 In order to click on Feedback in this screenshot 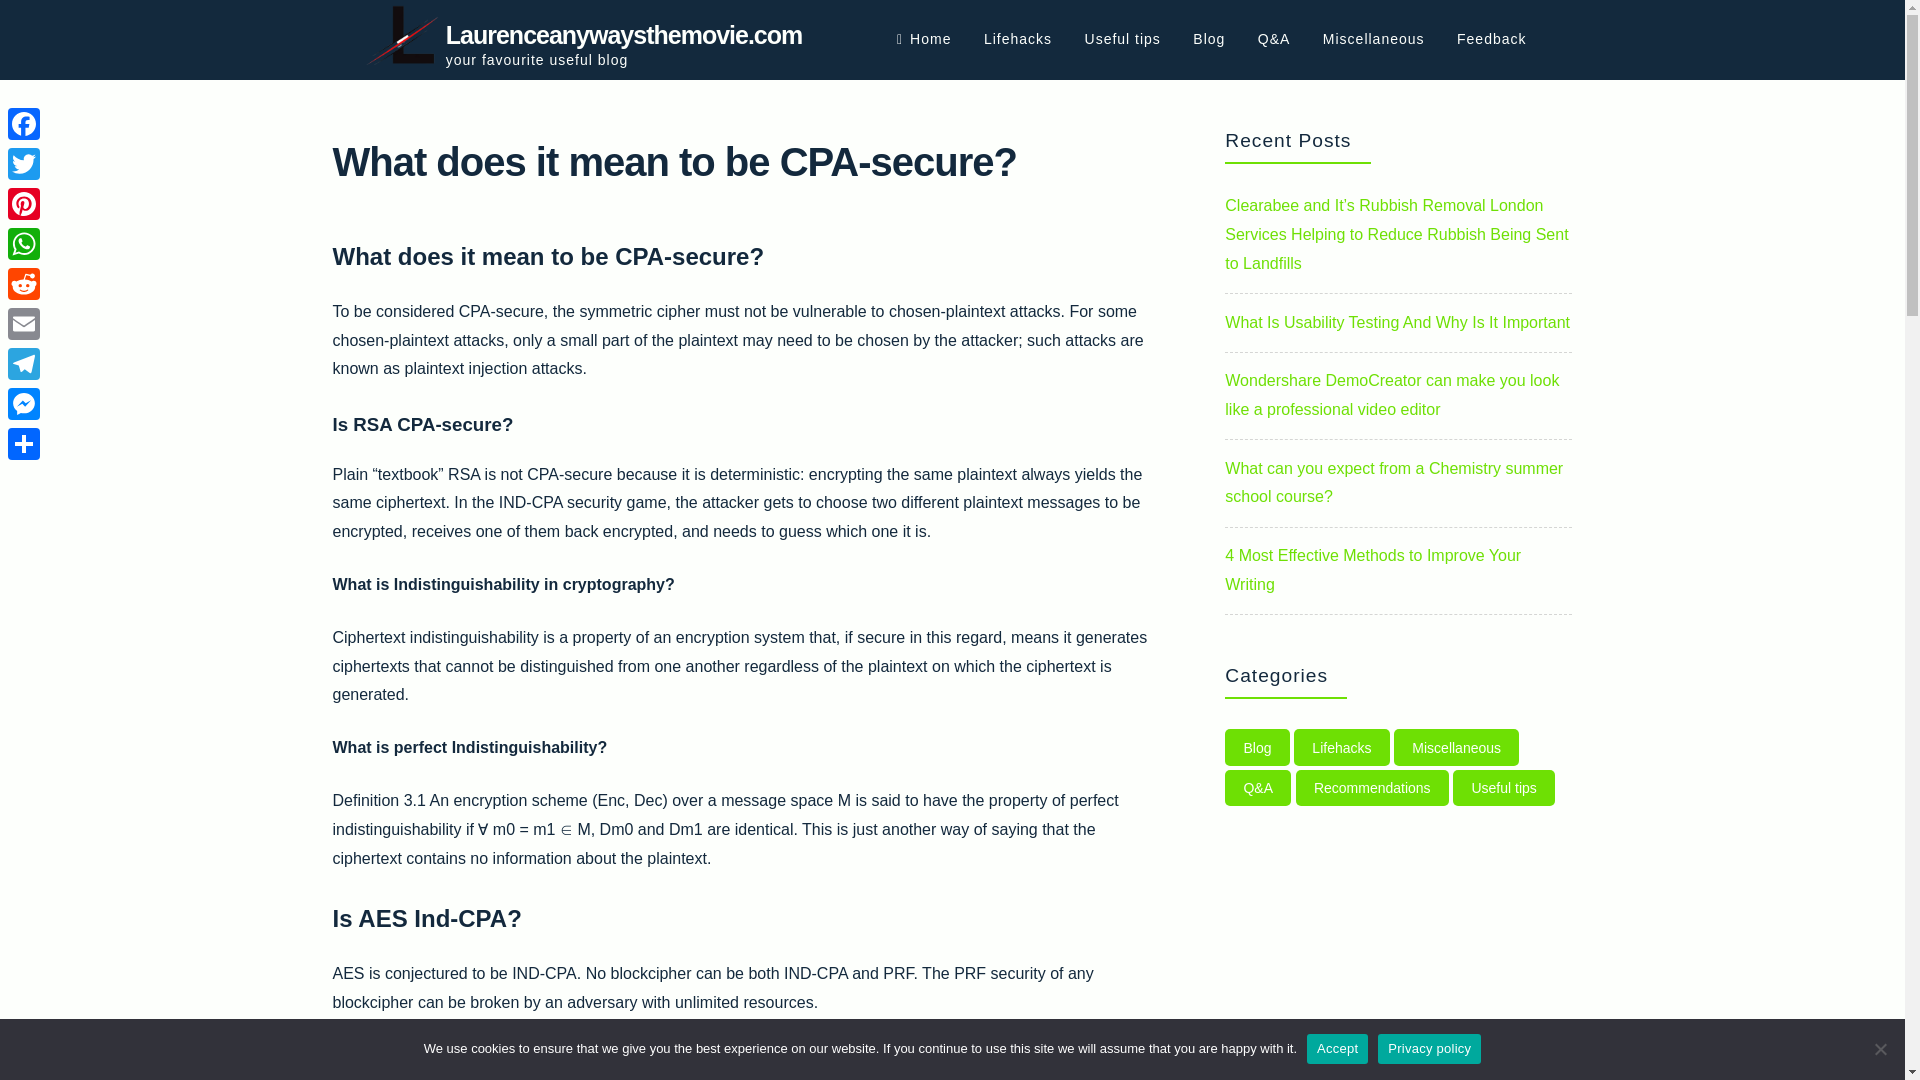, I will do `click(1492, 40)`.